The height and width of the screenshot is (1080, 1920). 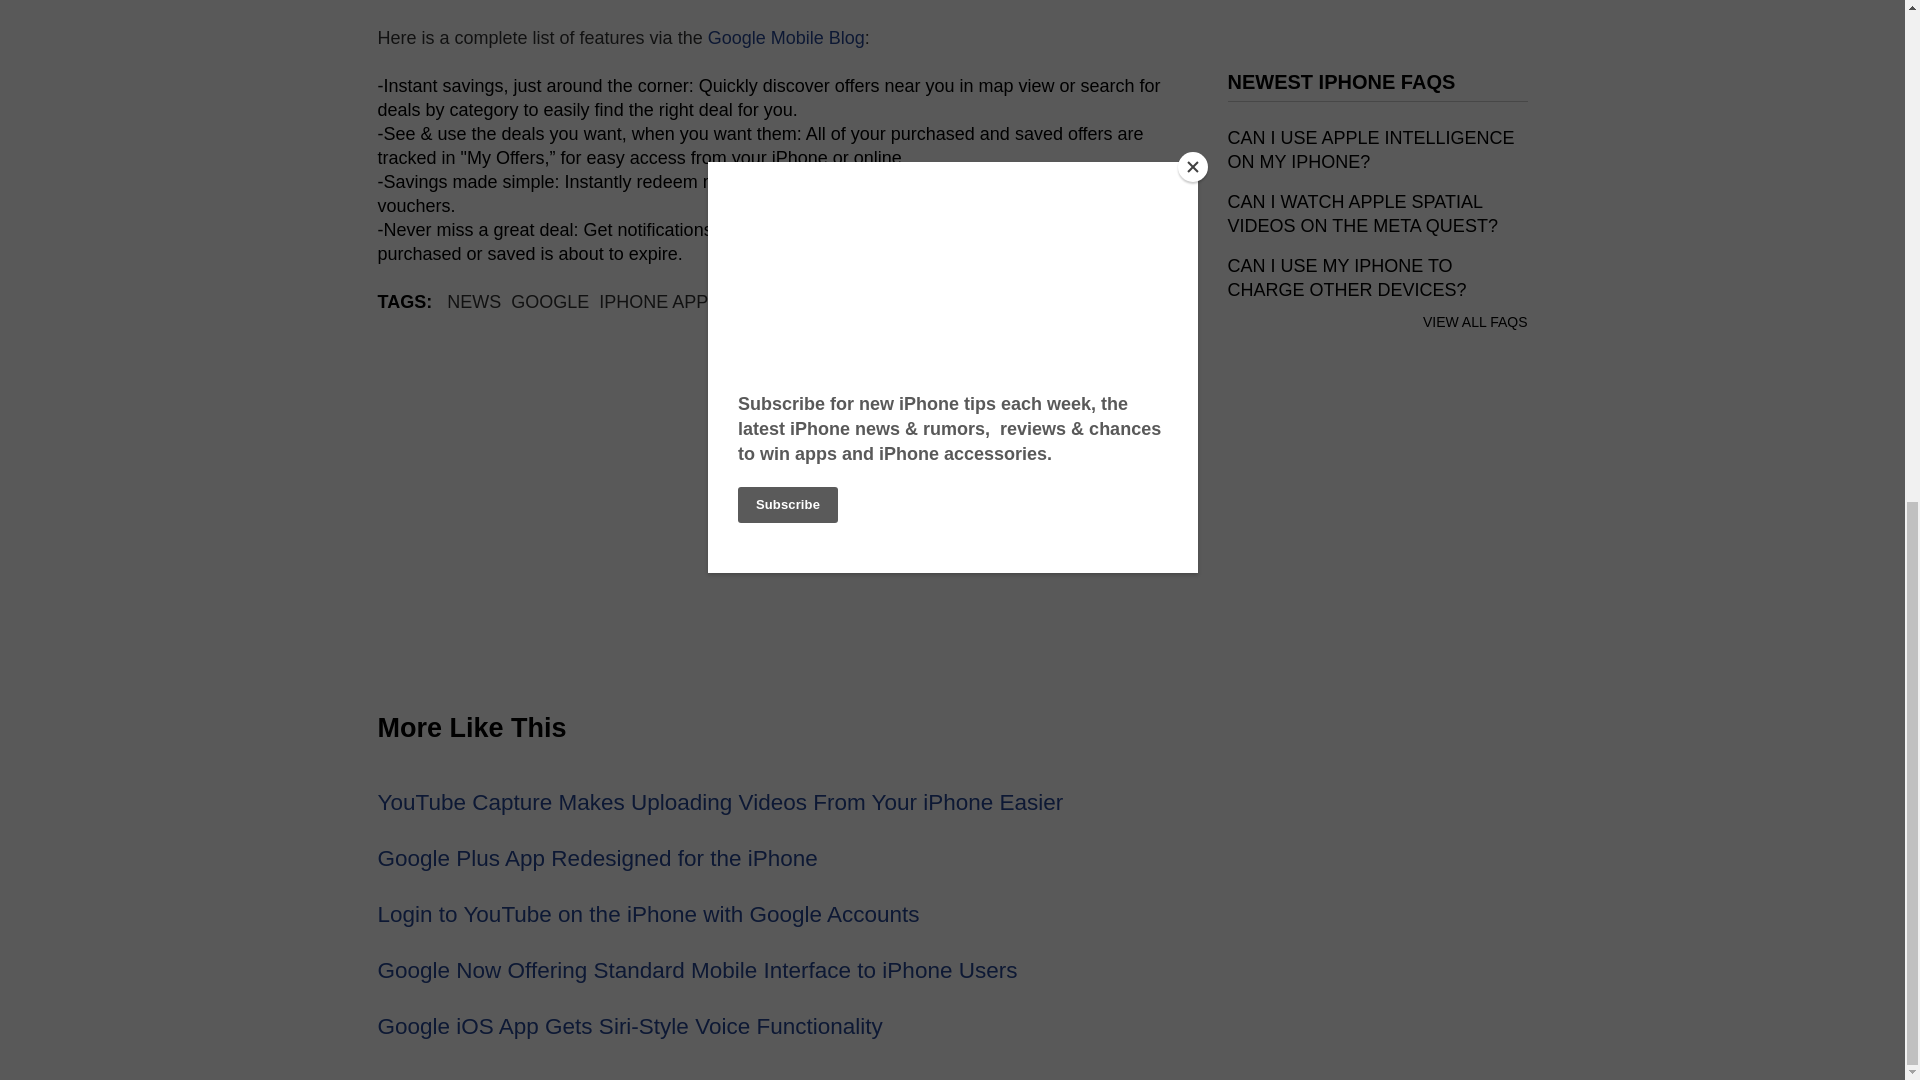 What do you see at coordinates (786, 38) in the screenshot?
I see `Google Mobile Blog` at bounding box center [786, 38].